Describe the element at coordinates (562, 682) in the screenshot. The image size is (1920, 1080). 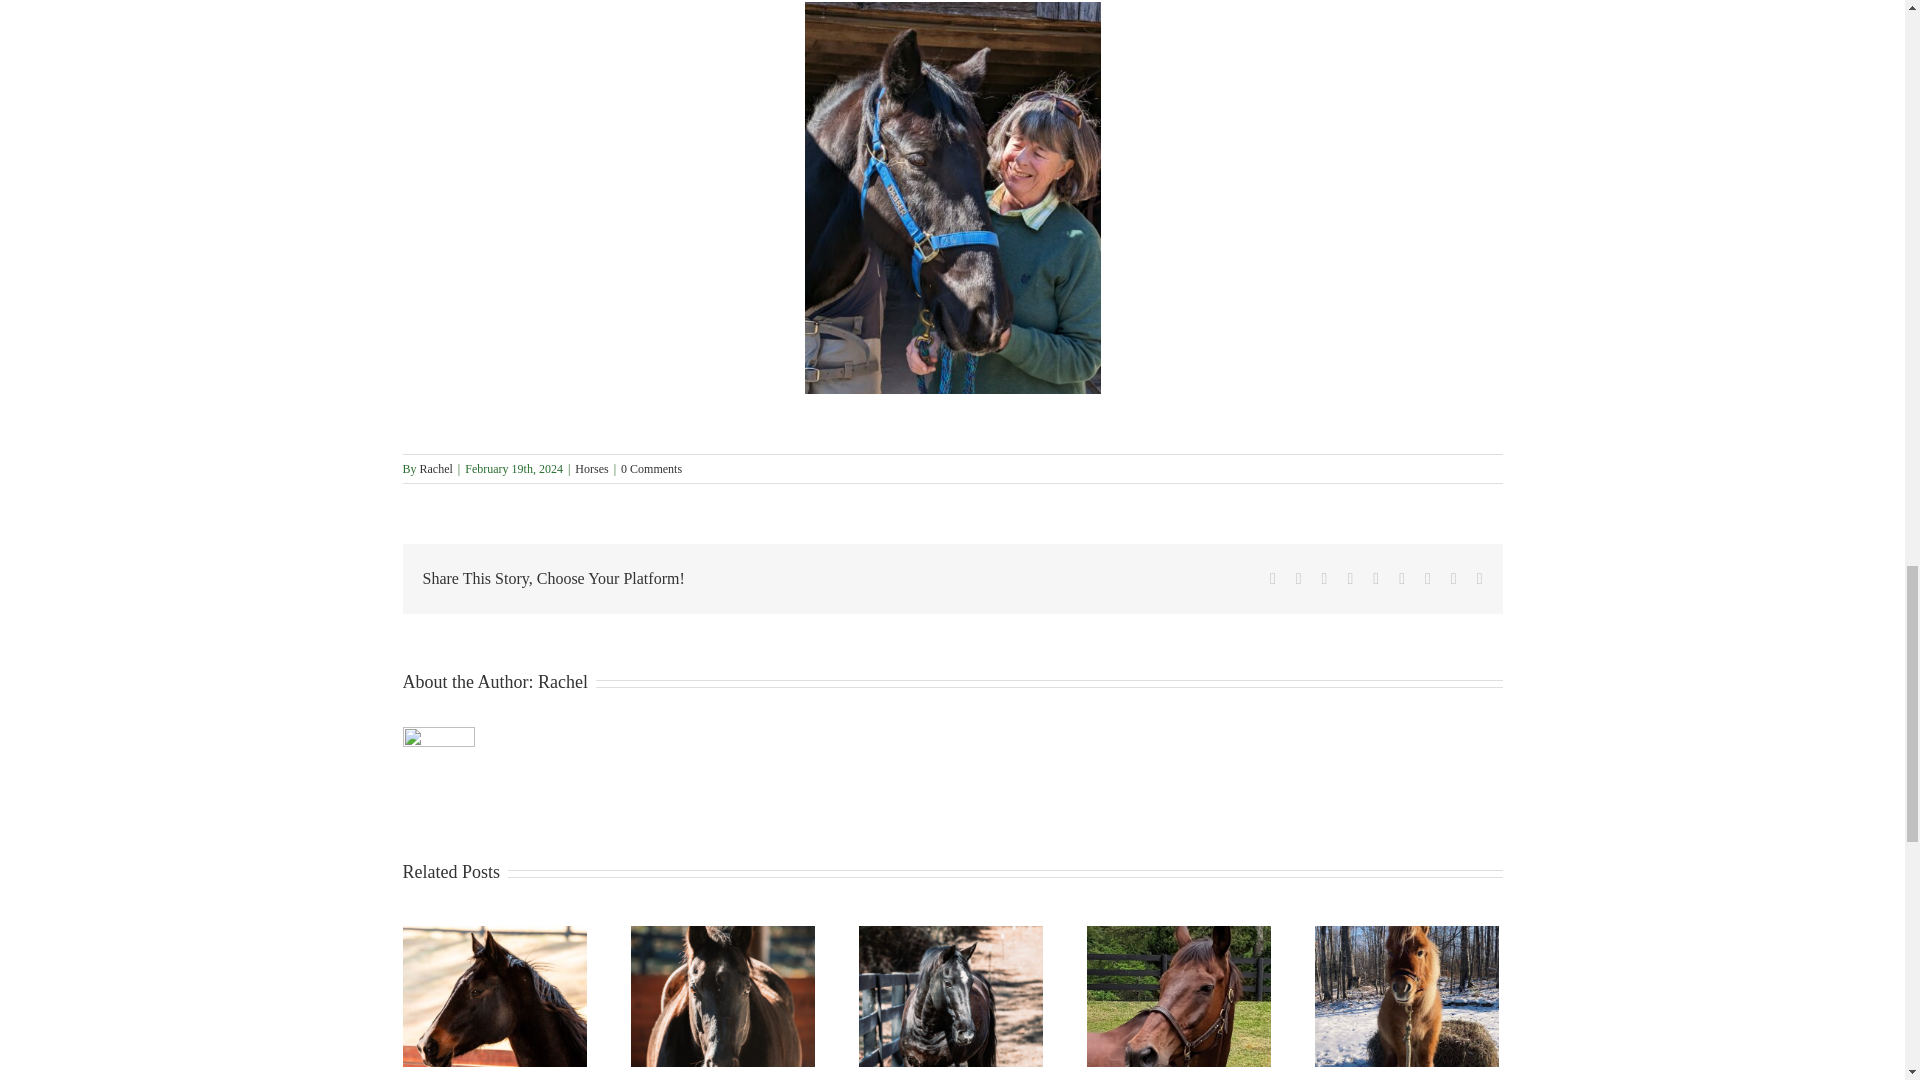
I see `Posts by Rachel` at that location.